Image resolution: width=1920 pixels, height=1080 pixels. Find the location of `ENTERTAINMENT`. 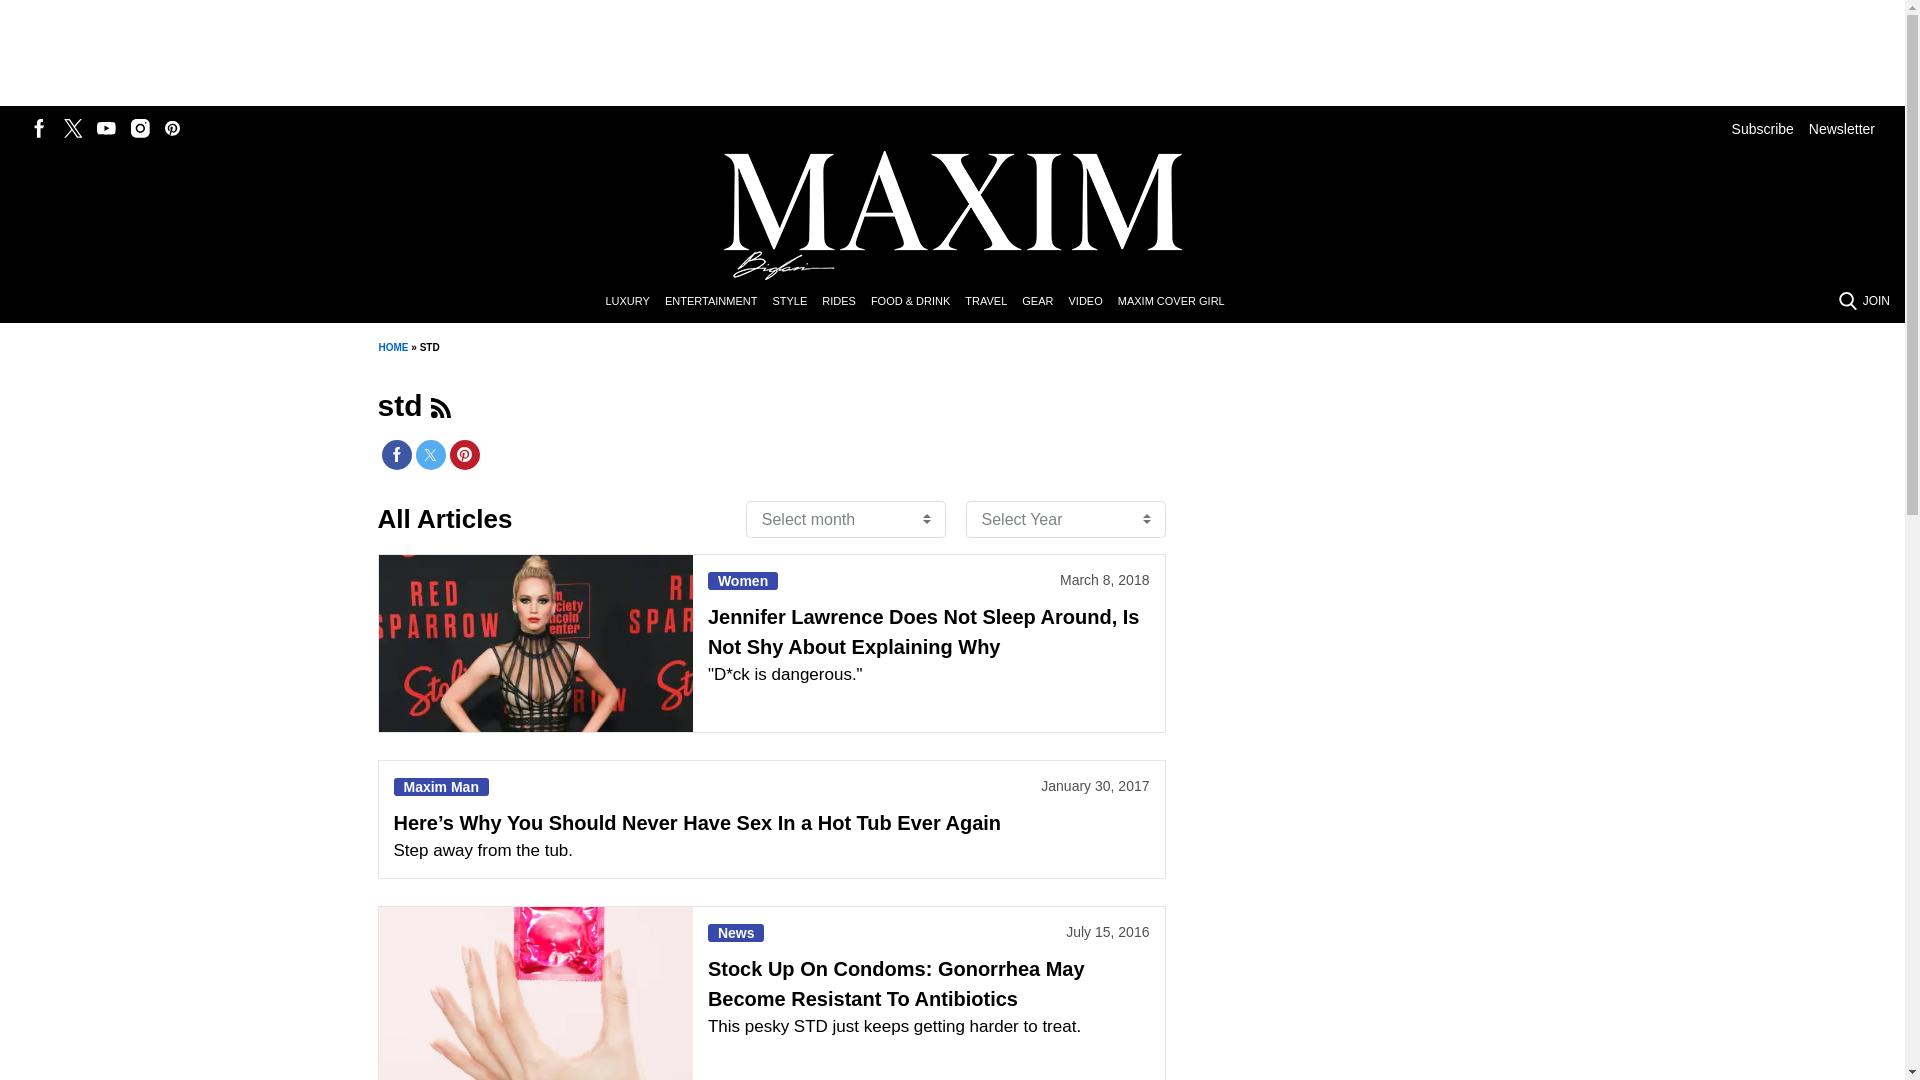

ENTERTAINMENT is located at coordinates (718, 302).